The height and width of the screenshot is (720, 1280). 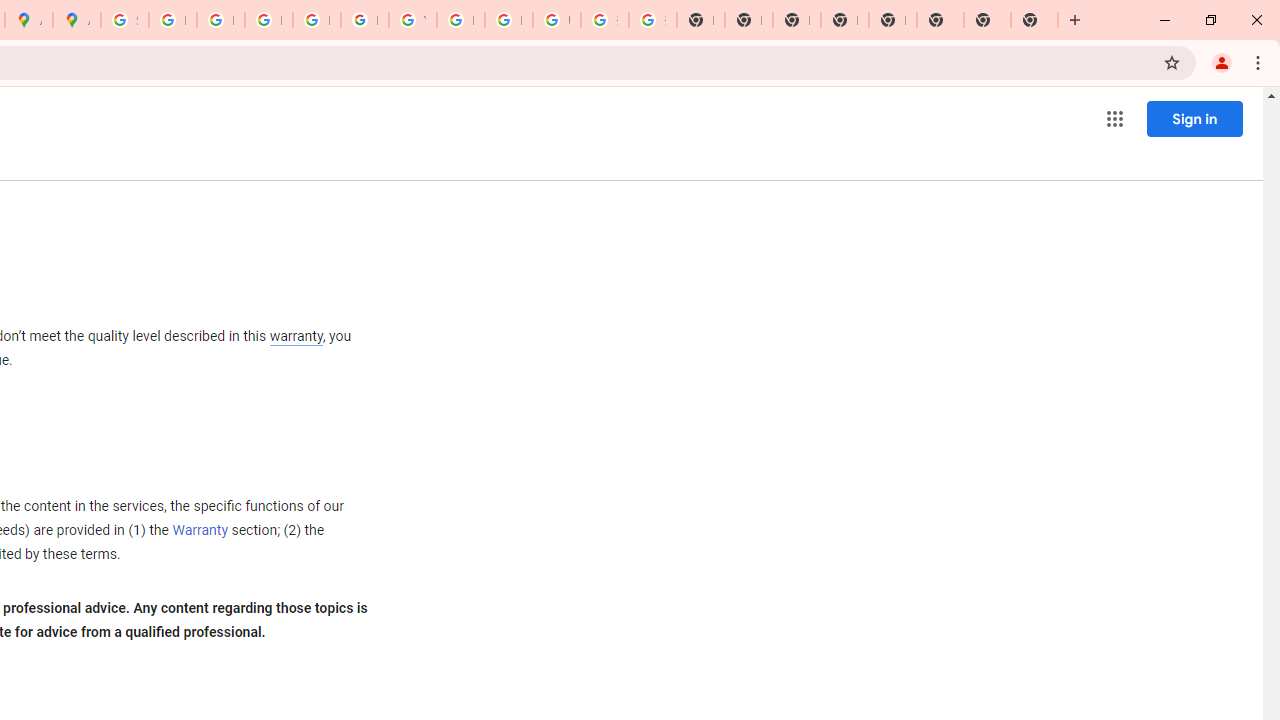 I want to click on Browse Chrome as a guest - Computer - Google Chrome Help, so click(x=460, y=20).